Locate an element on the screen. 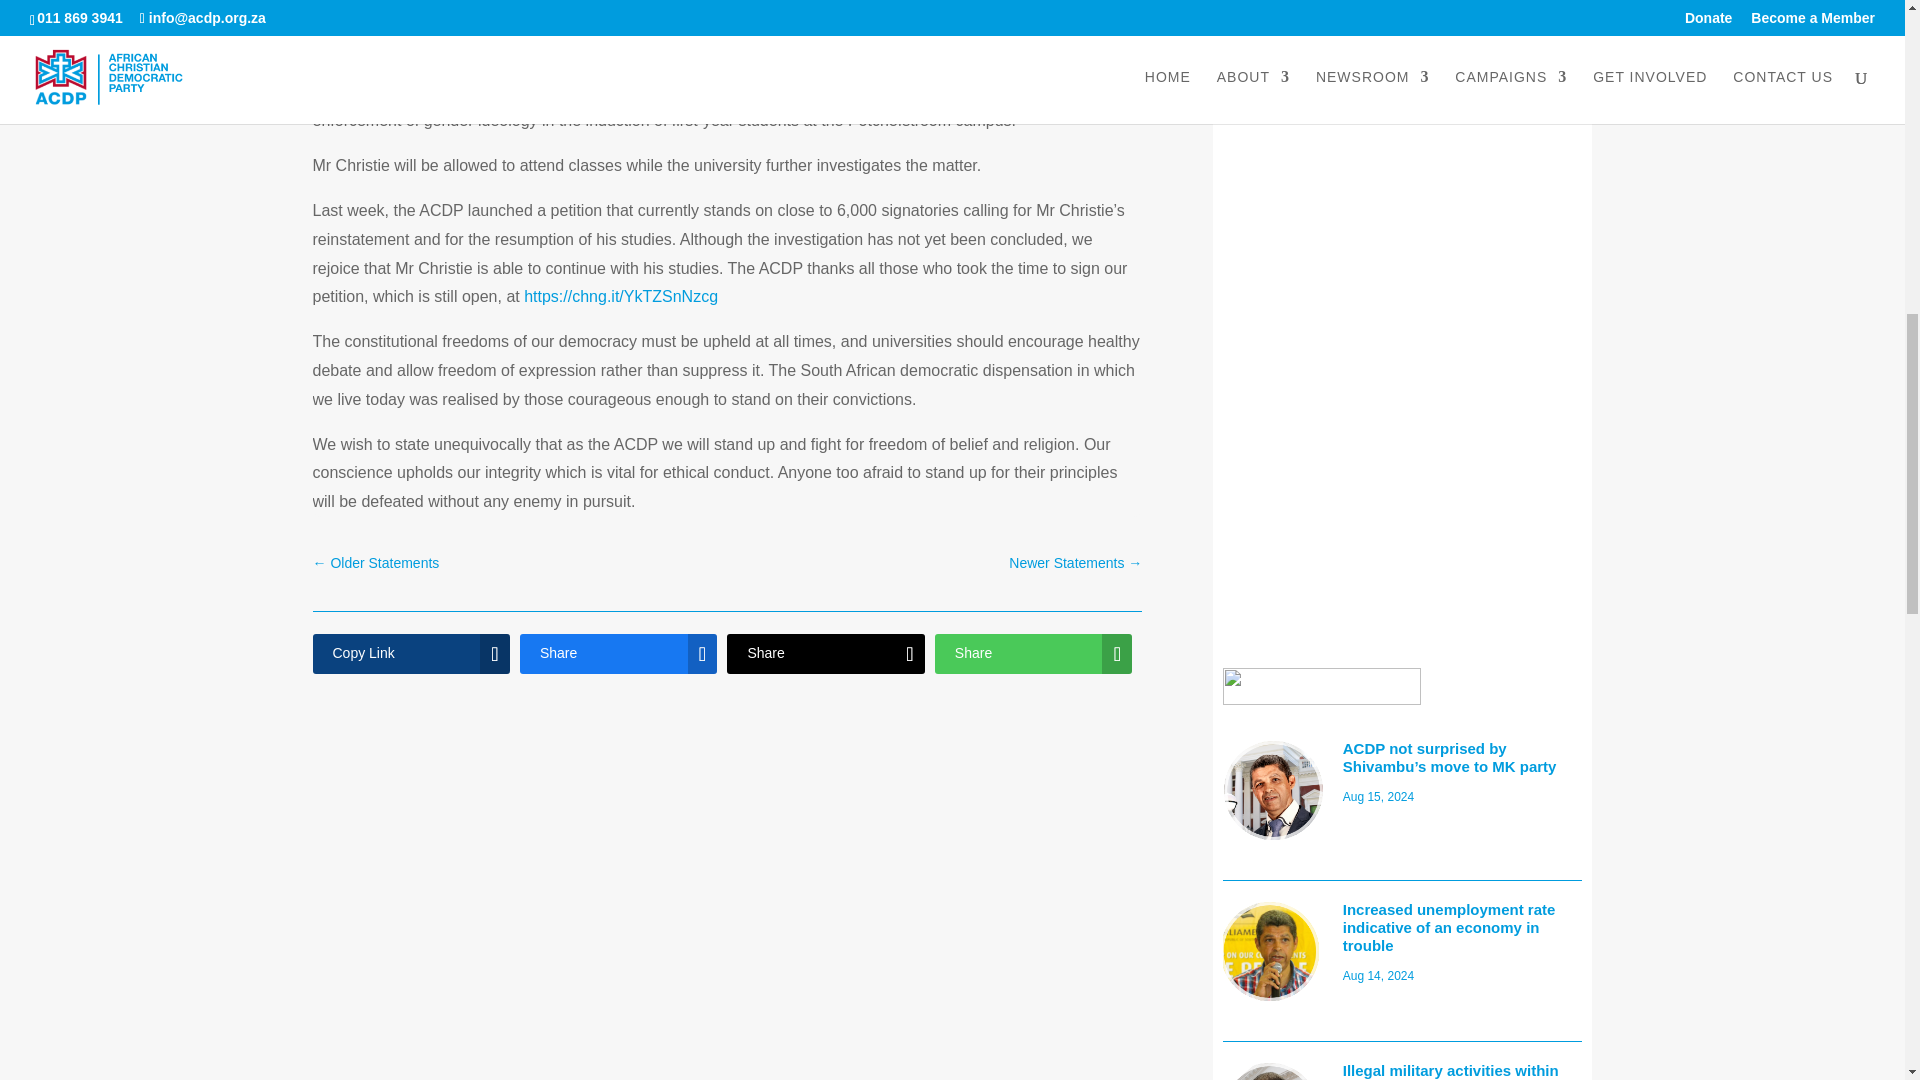 Image resolution: width=1920 pixels, height=1080 pixels. Share is located at coordinates (1034, 653).